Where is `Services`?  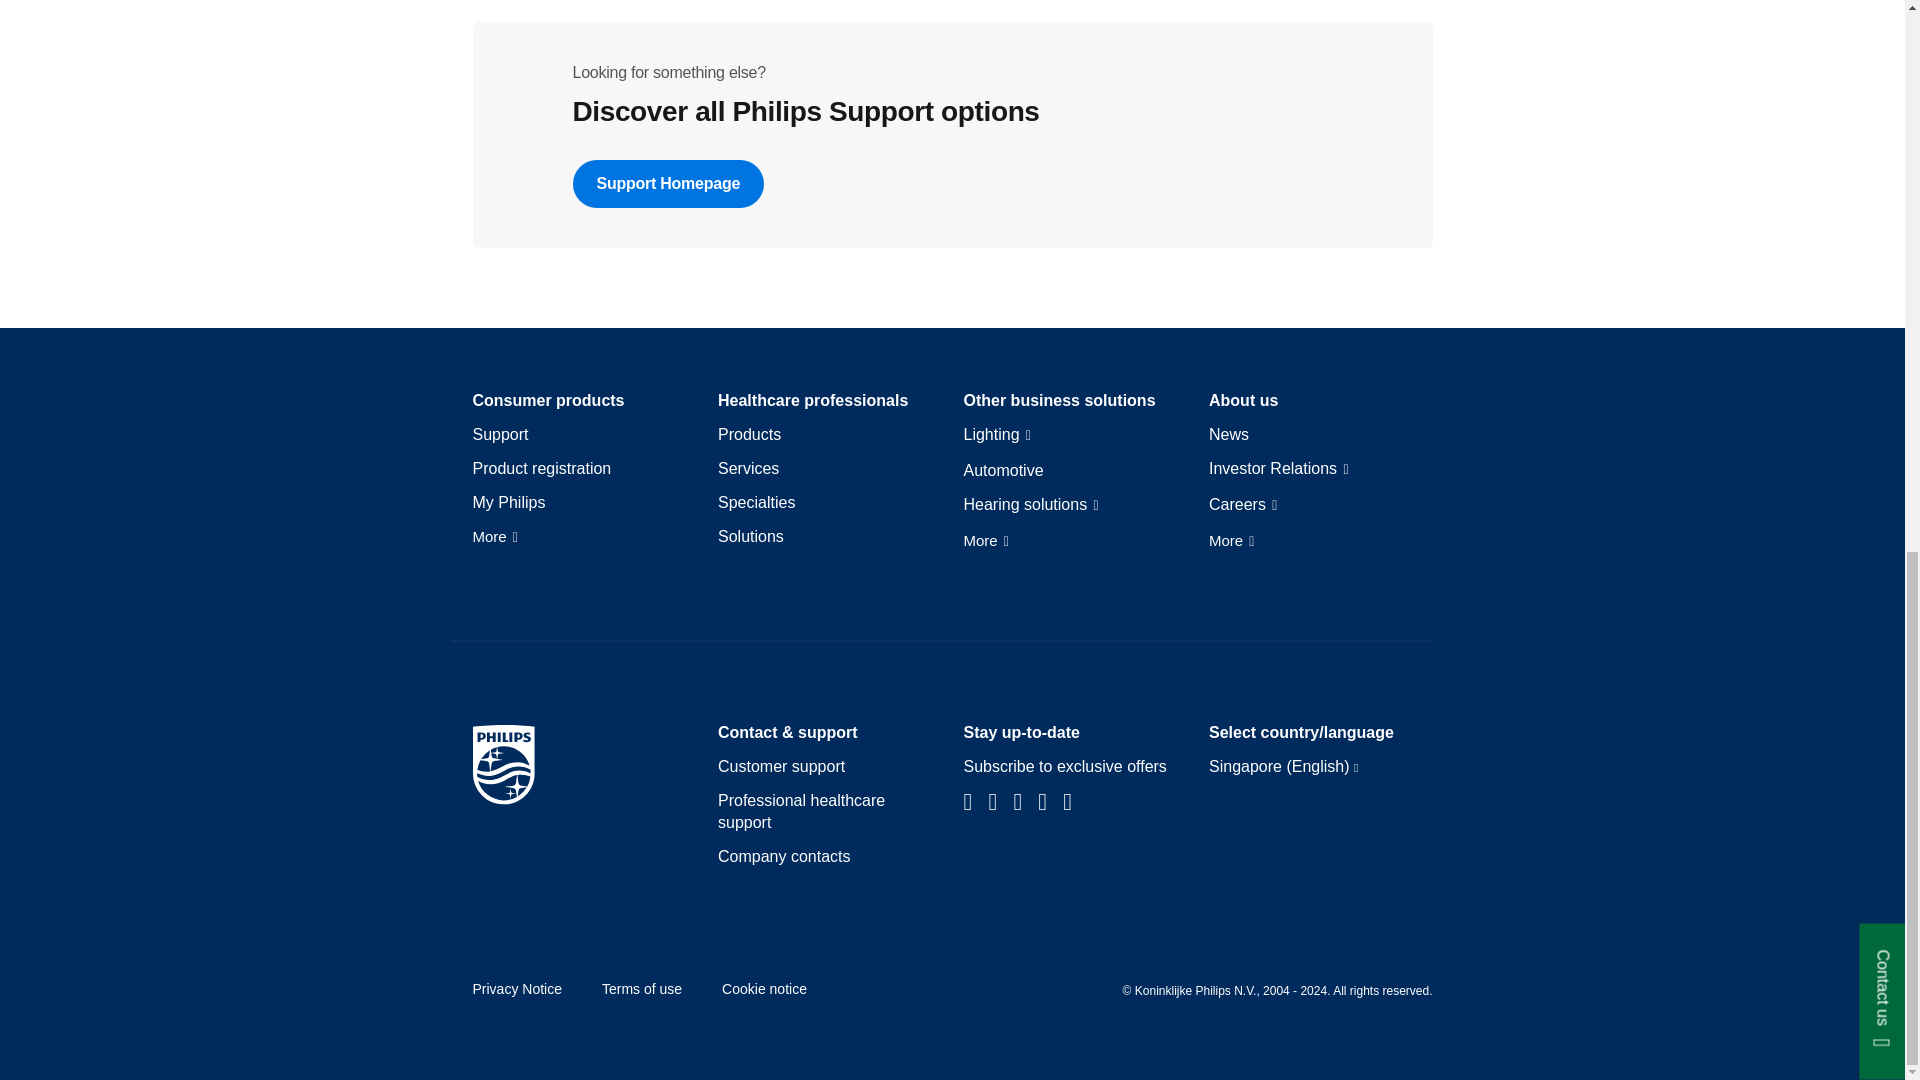 Services is located at coordinates (748, 468).